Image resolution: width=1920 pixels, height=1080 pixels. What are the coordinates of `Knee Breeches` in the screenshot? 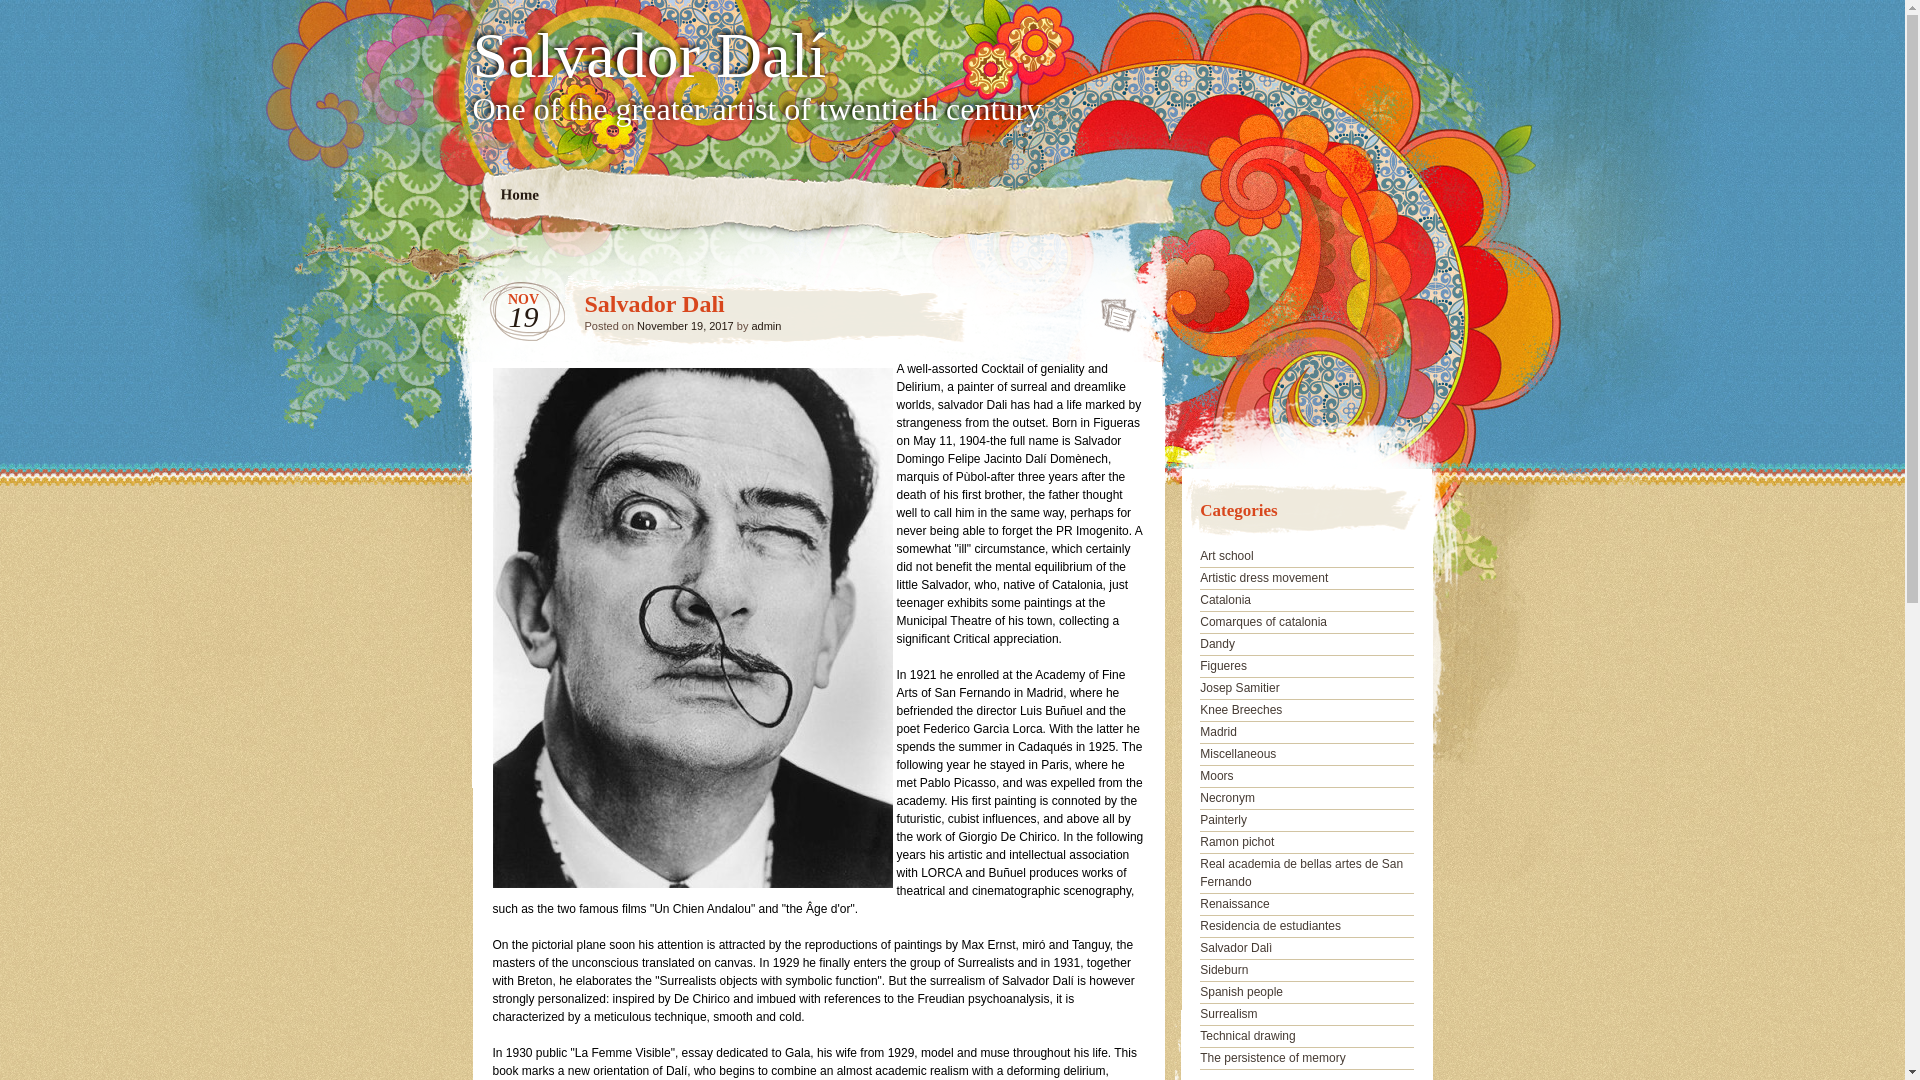 It's located at (1241, 710).